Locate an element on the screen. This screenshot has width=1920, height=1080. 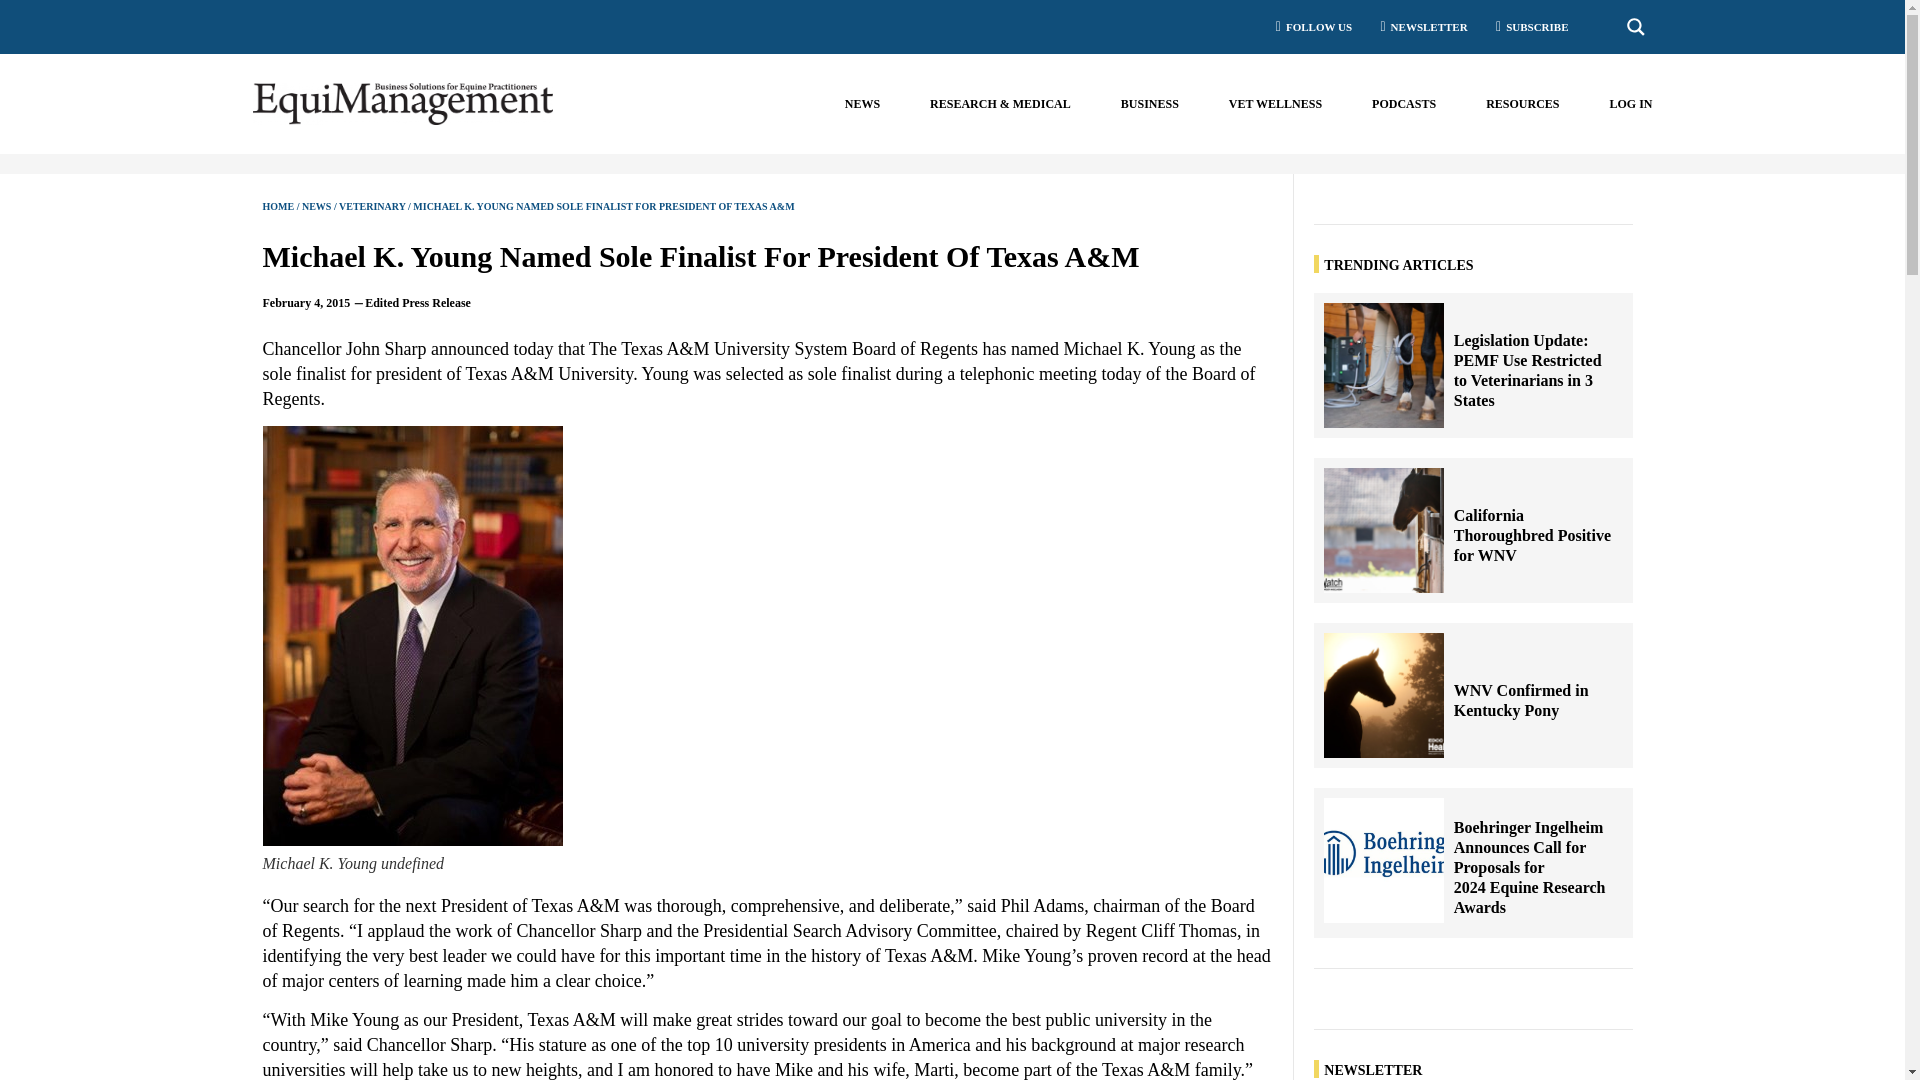
NEWS is located at coordinates (862, 104).